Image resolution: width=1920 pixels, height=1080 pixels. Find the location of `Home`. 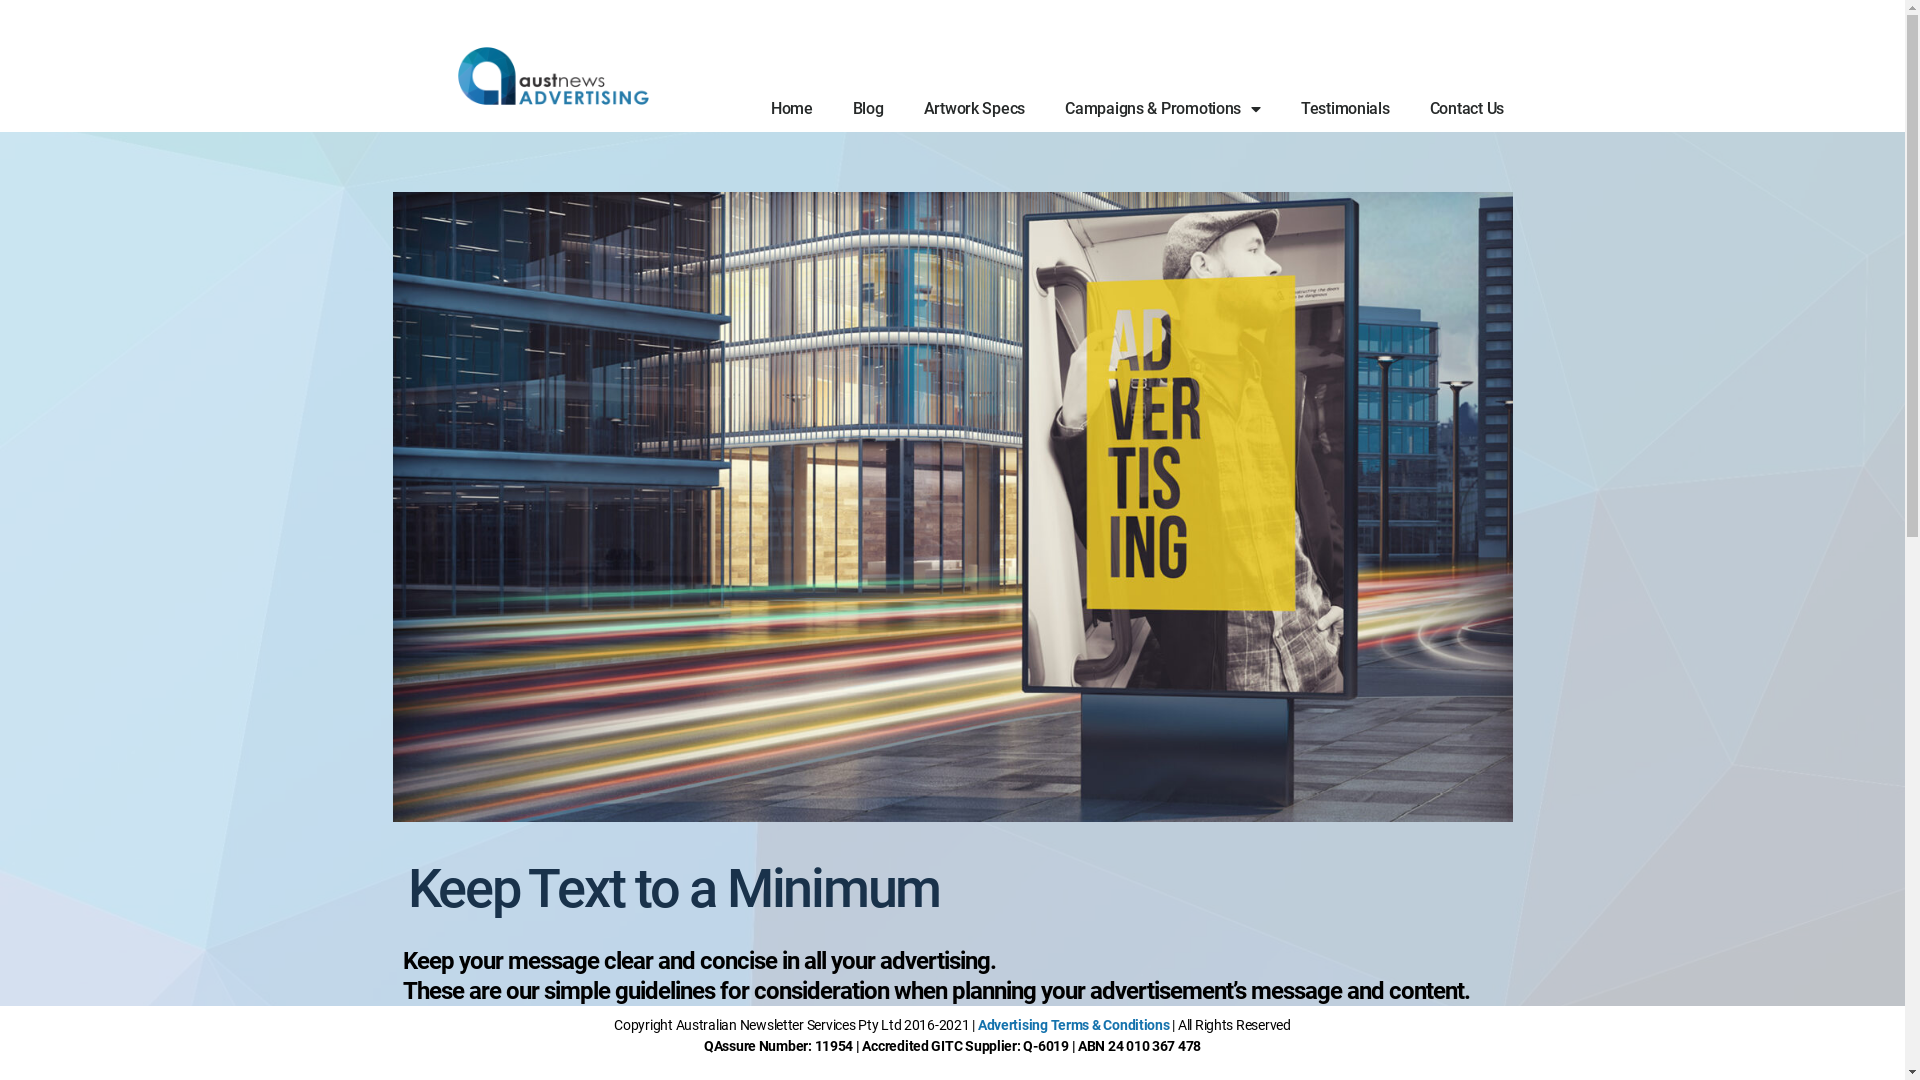

Home is located at coordinates (792, 109).